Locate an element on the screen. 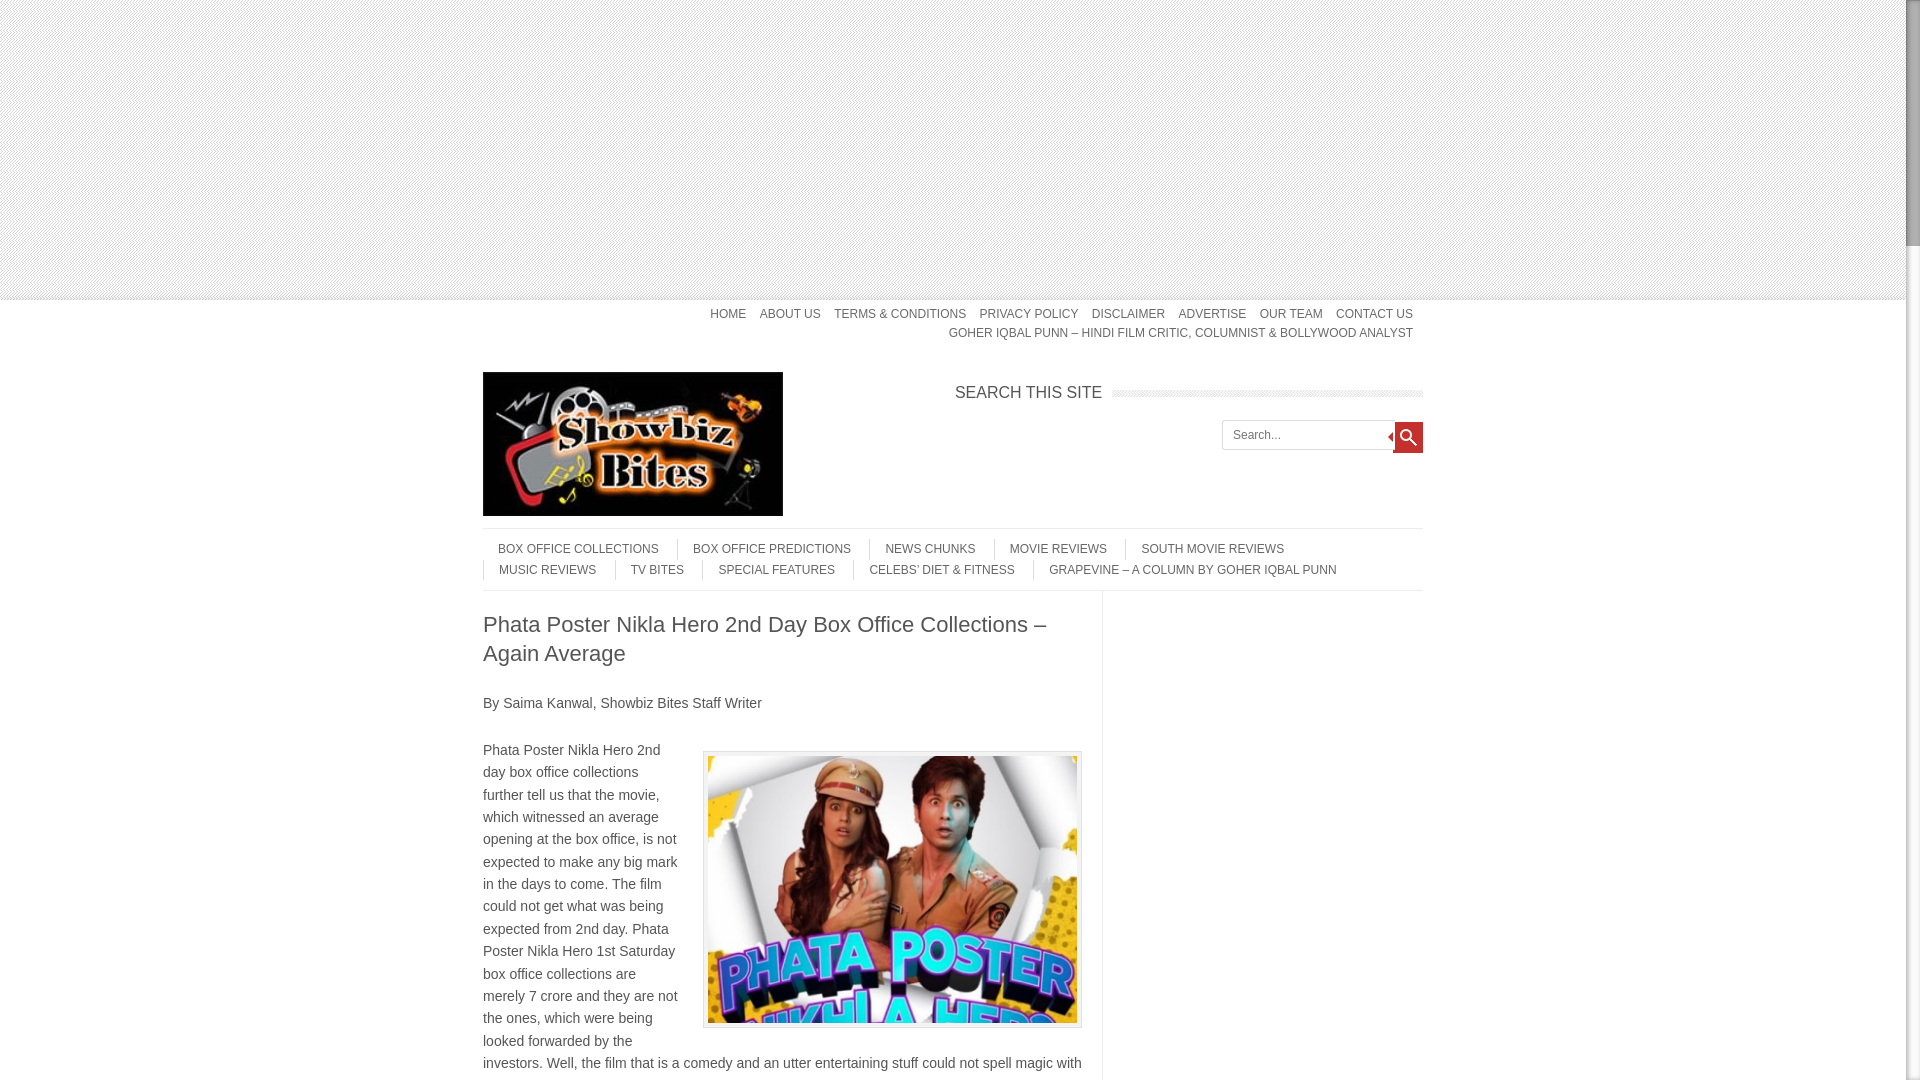  BOX OFFICE COLLECTIONS is located at coordinates (570, 548).